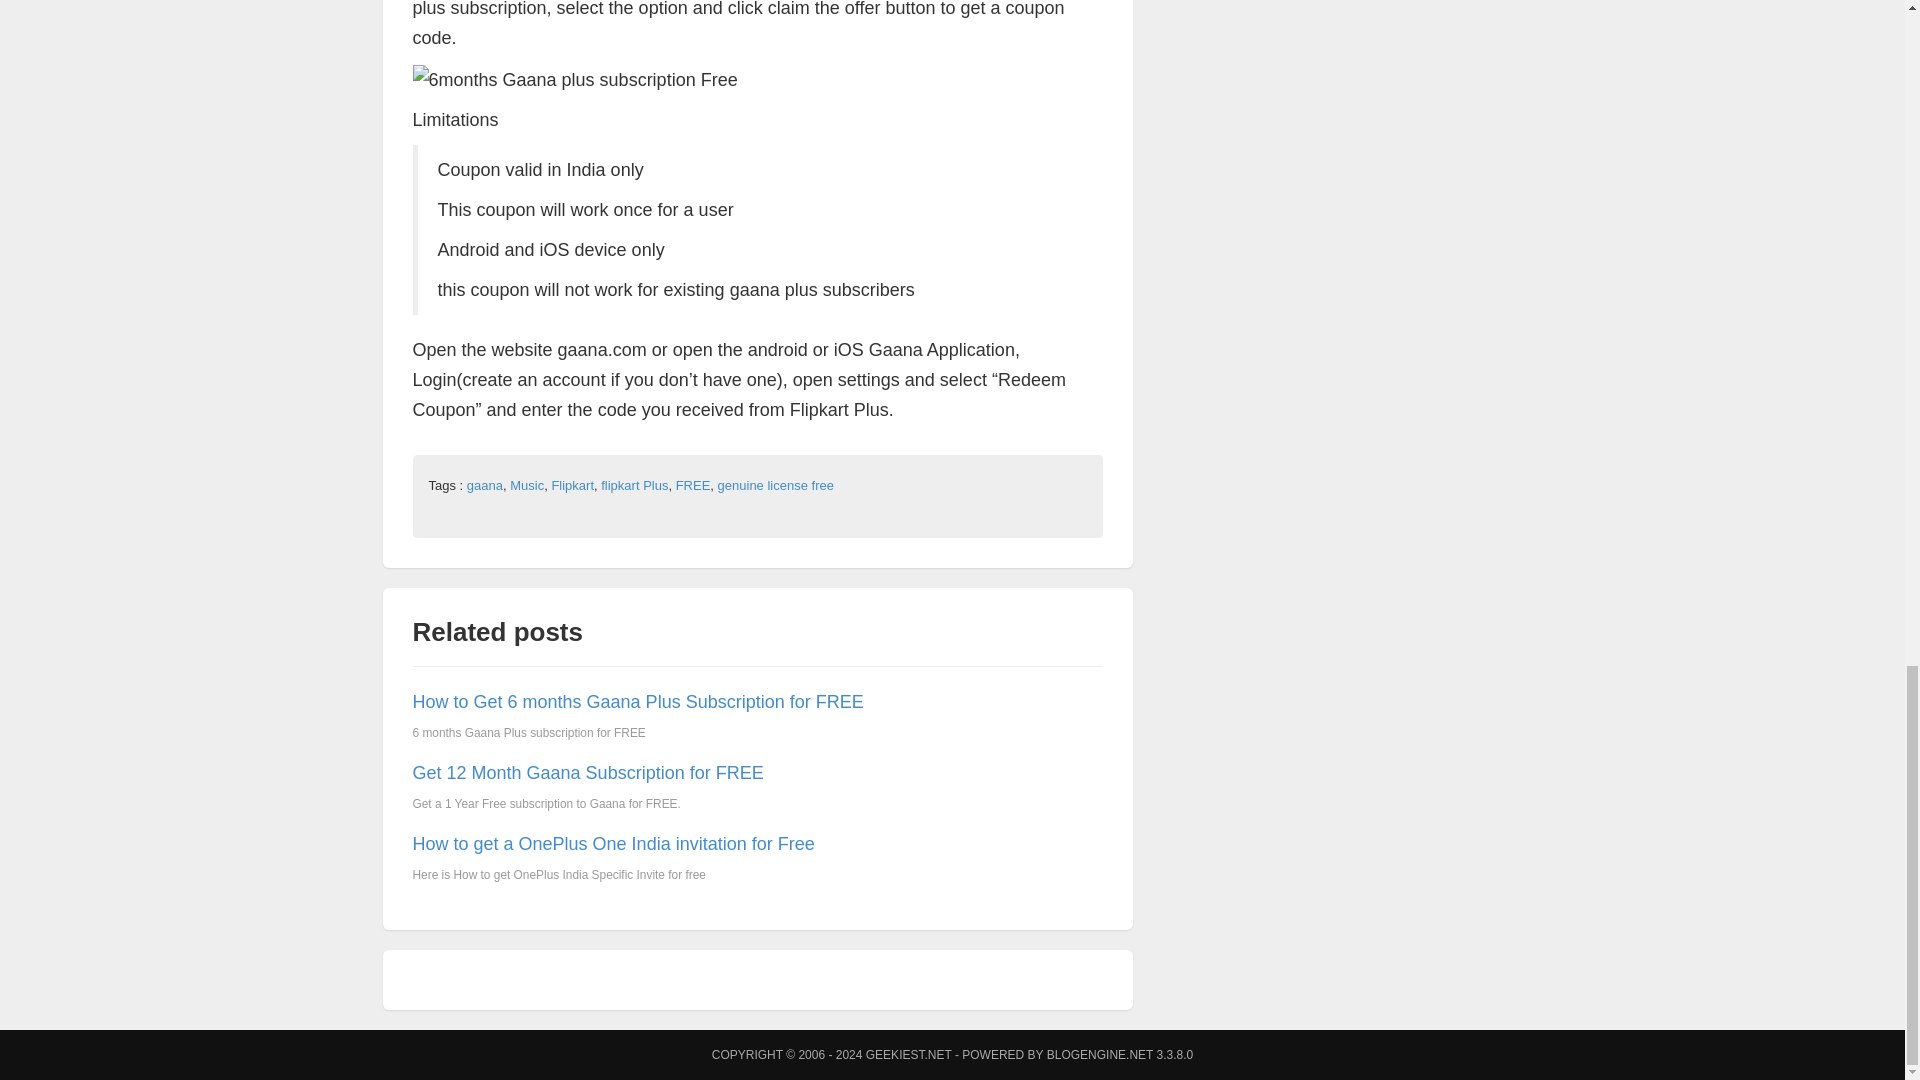  Describe the element at coordinates (692, 485) in the screenshot. I see `FREE` at that location.